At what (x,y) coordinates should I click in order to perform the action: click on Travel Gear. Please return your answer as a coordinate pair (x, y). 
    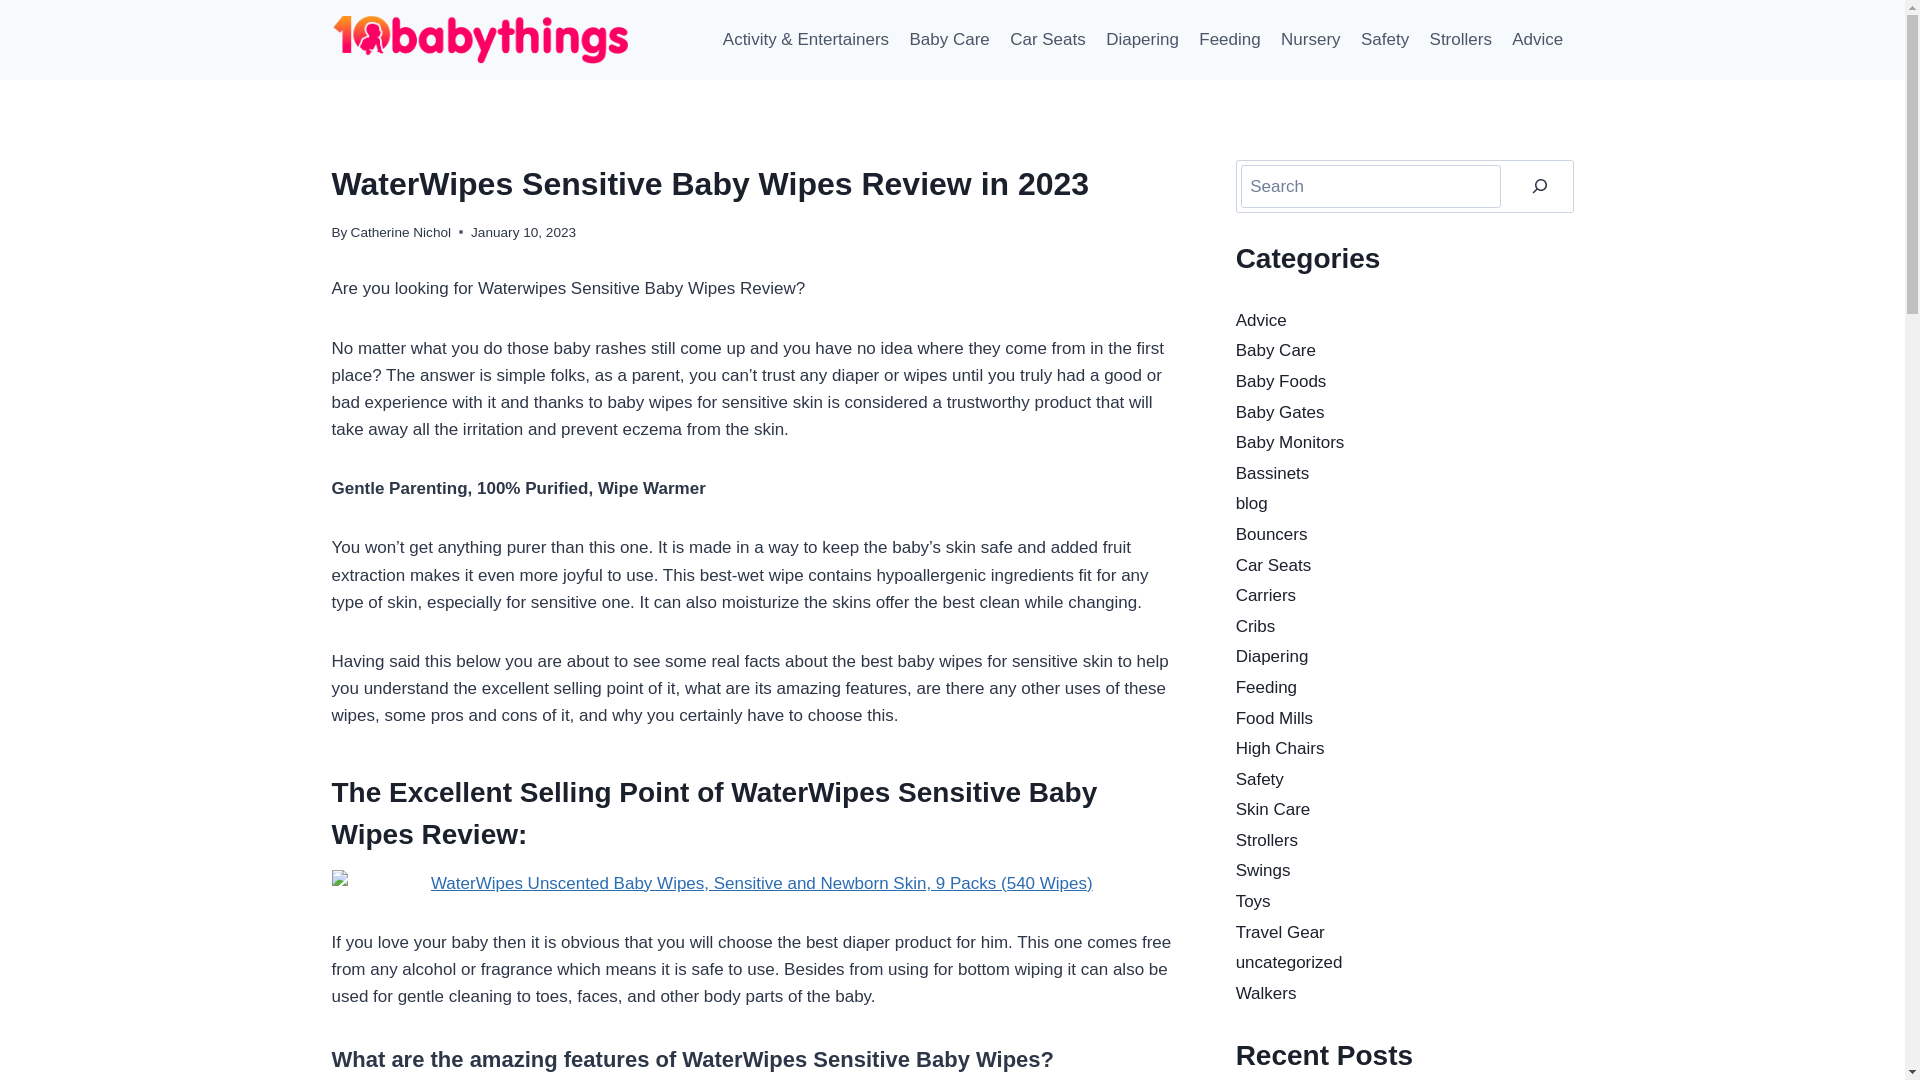
    Looking at the image, I should click on (1280, 932).